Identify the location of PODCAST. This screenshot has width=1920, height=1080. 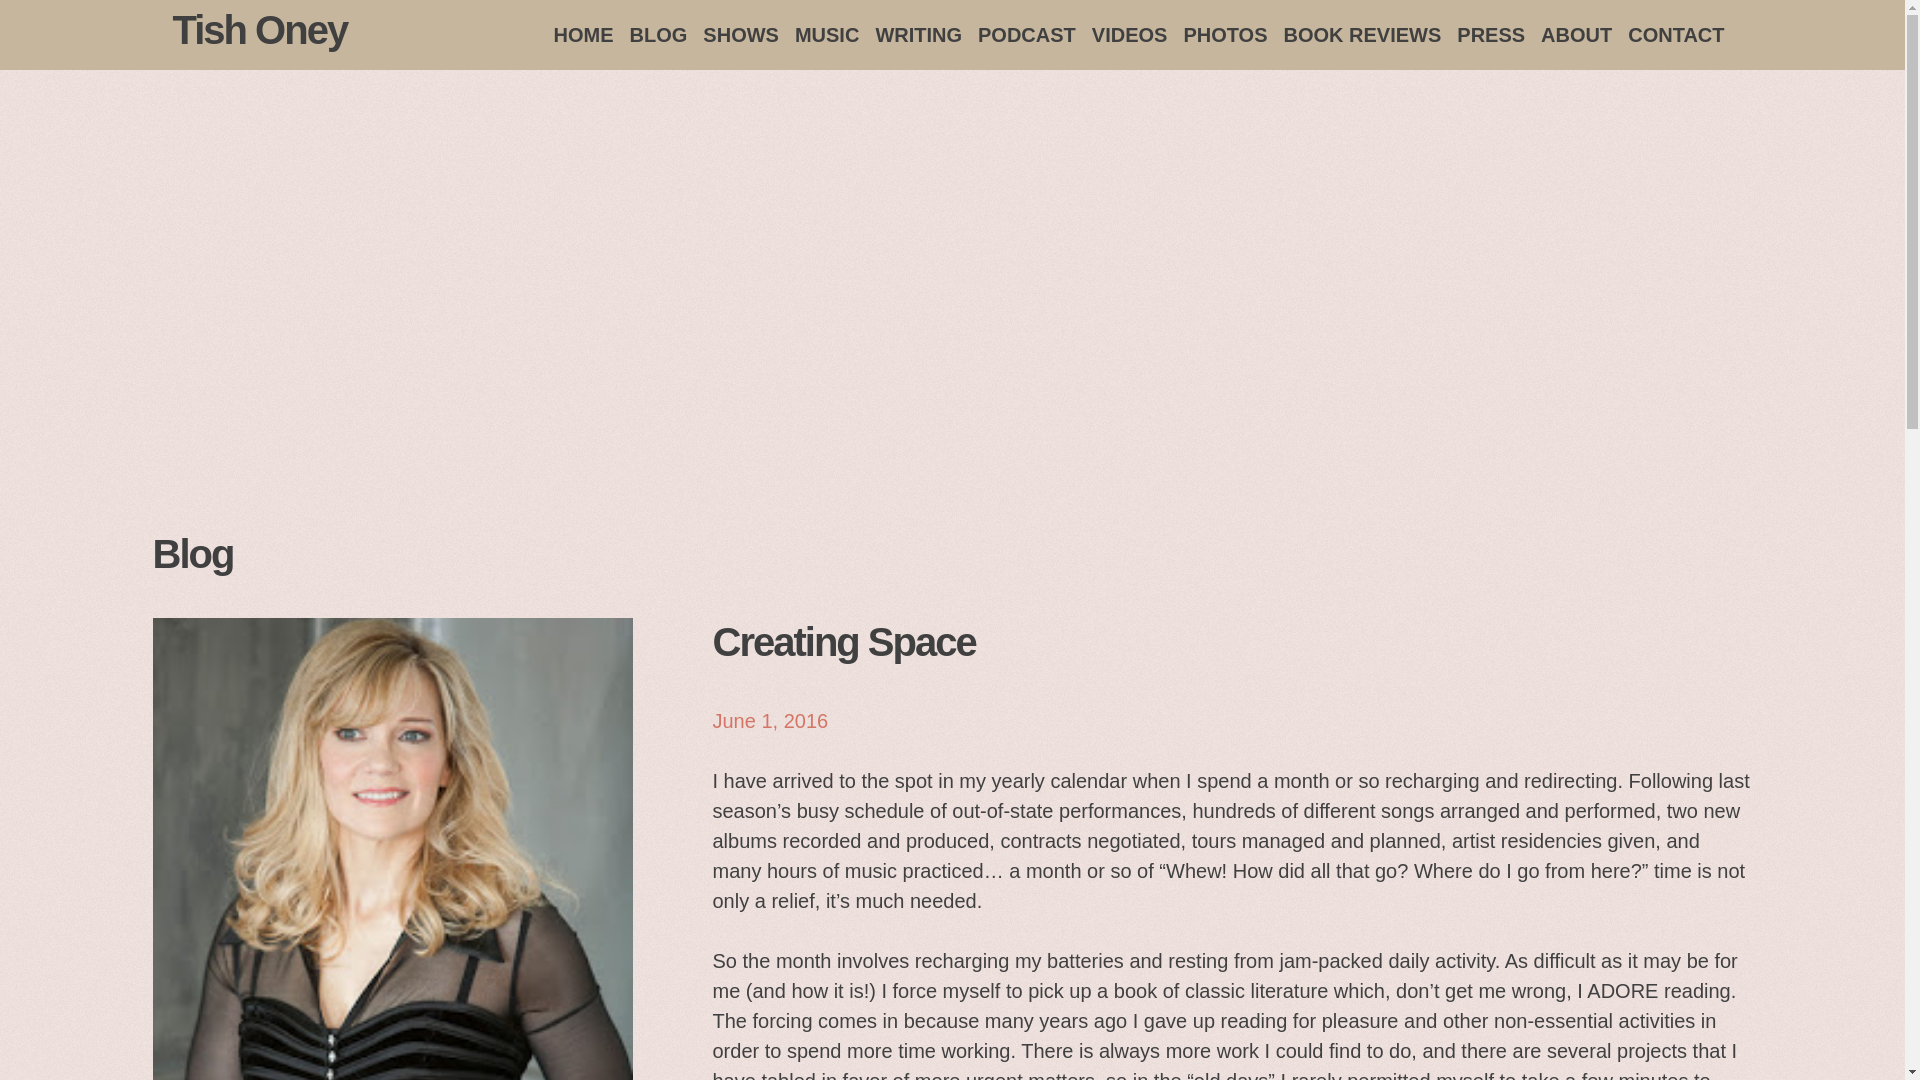
(1026, 35).